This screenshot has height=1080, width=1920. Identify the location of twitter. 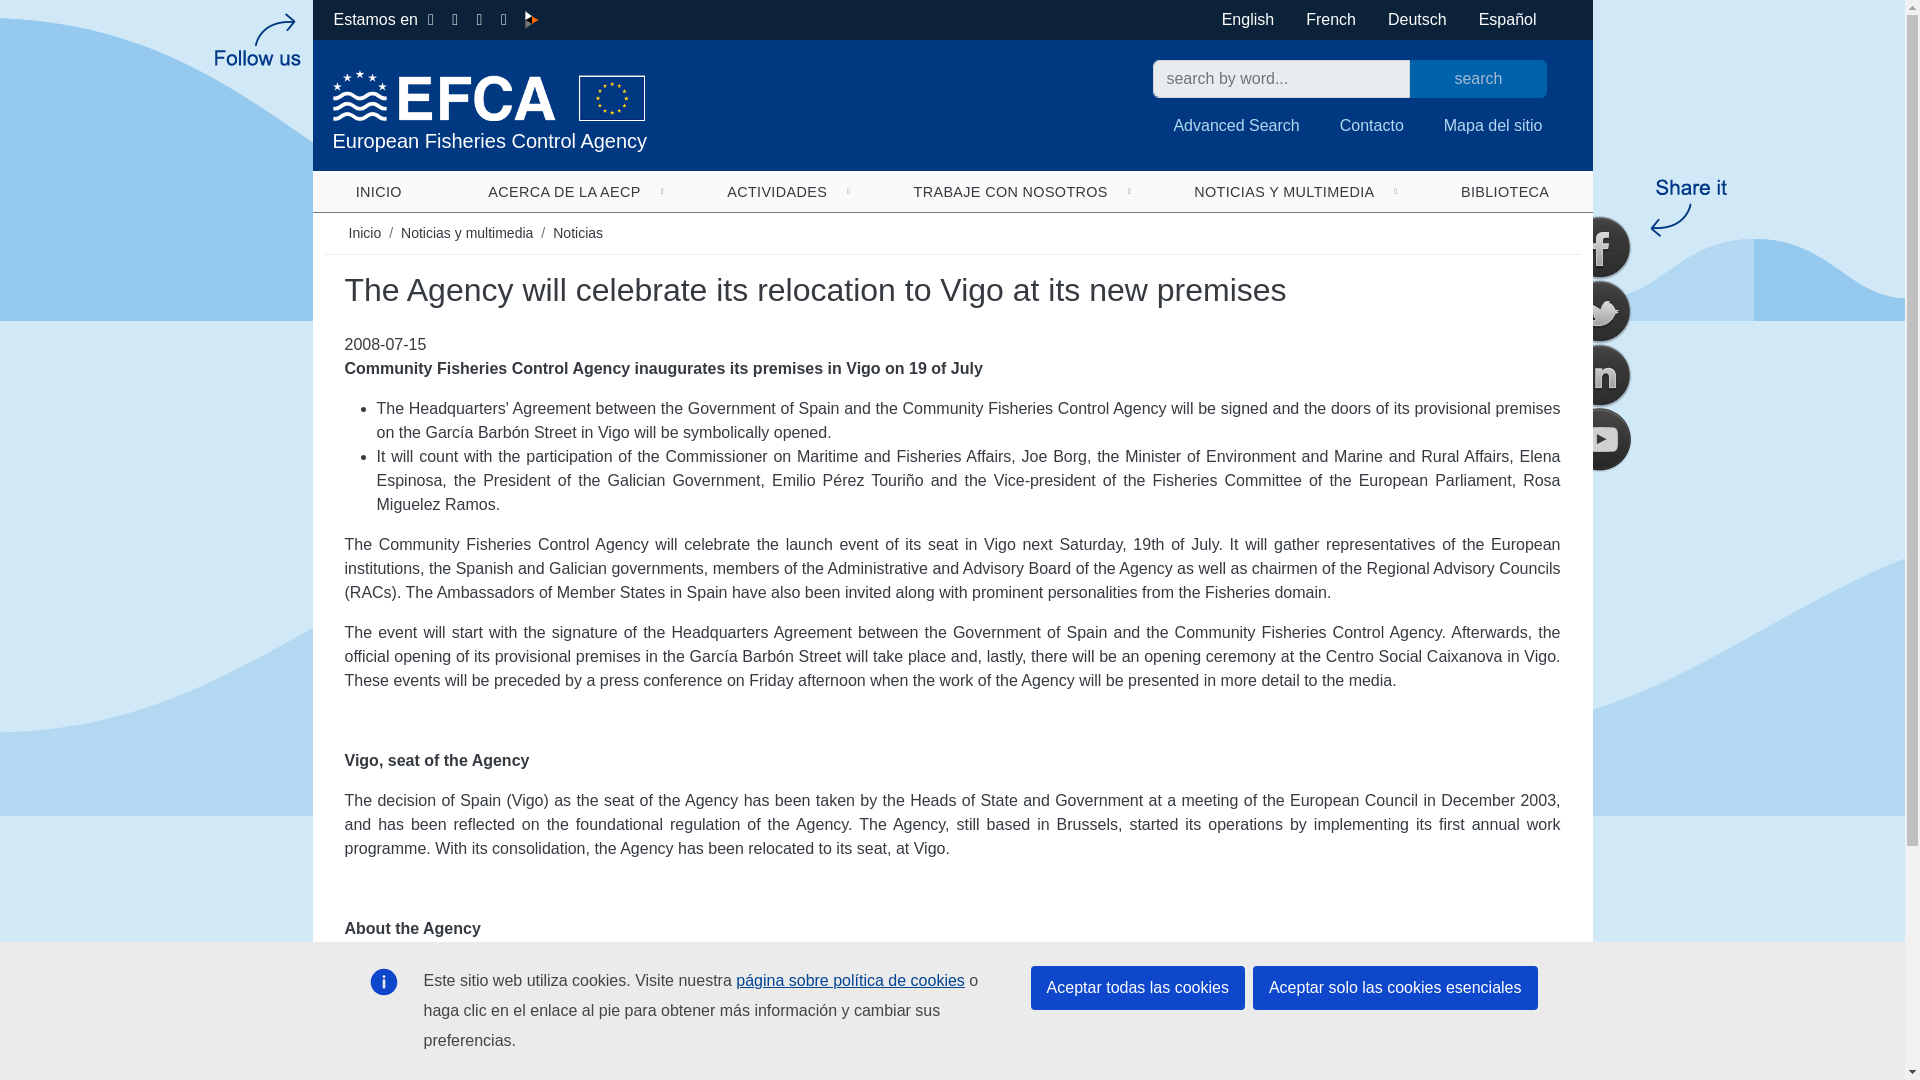
(1600, 312).